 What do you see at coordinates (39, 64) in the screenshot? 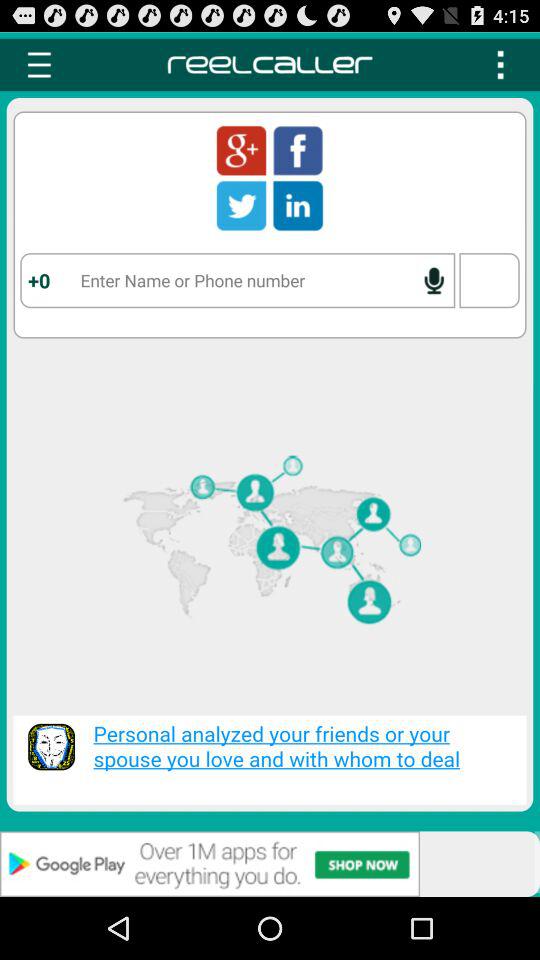
I see `settings icon` at bounding box center [39, 64].